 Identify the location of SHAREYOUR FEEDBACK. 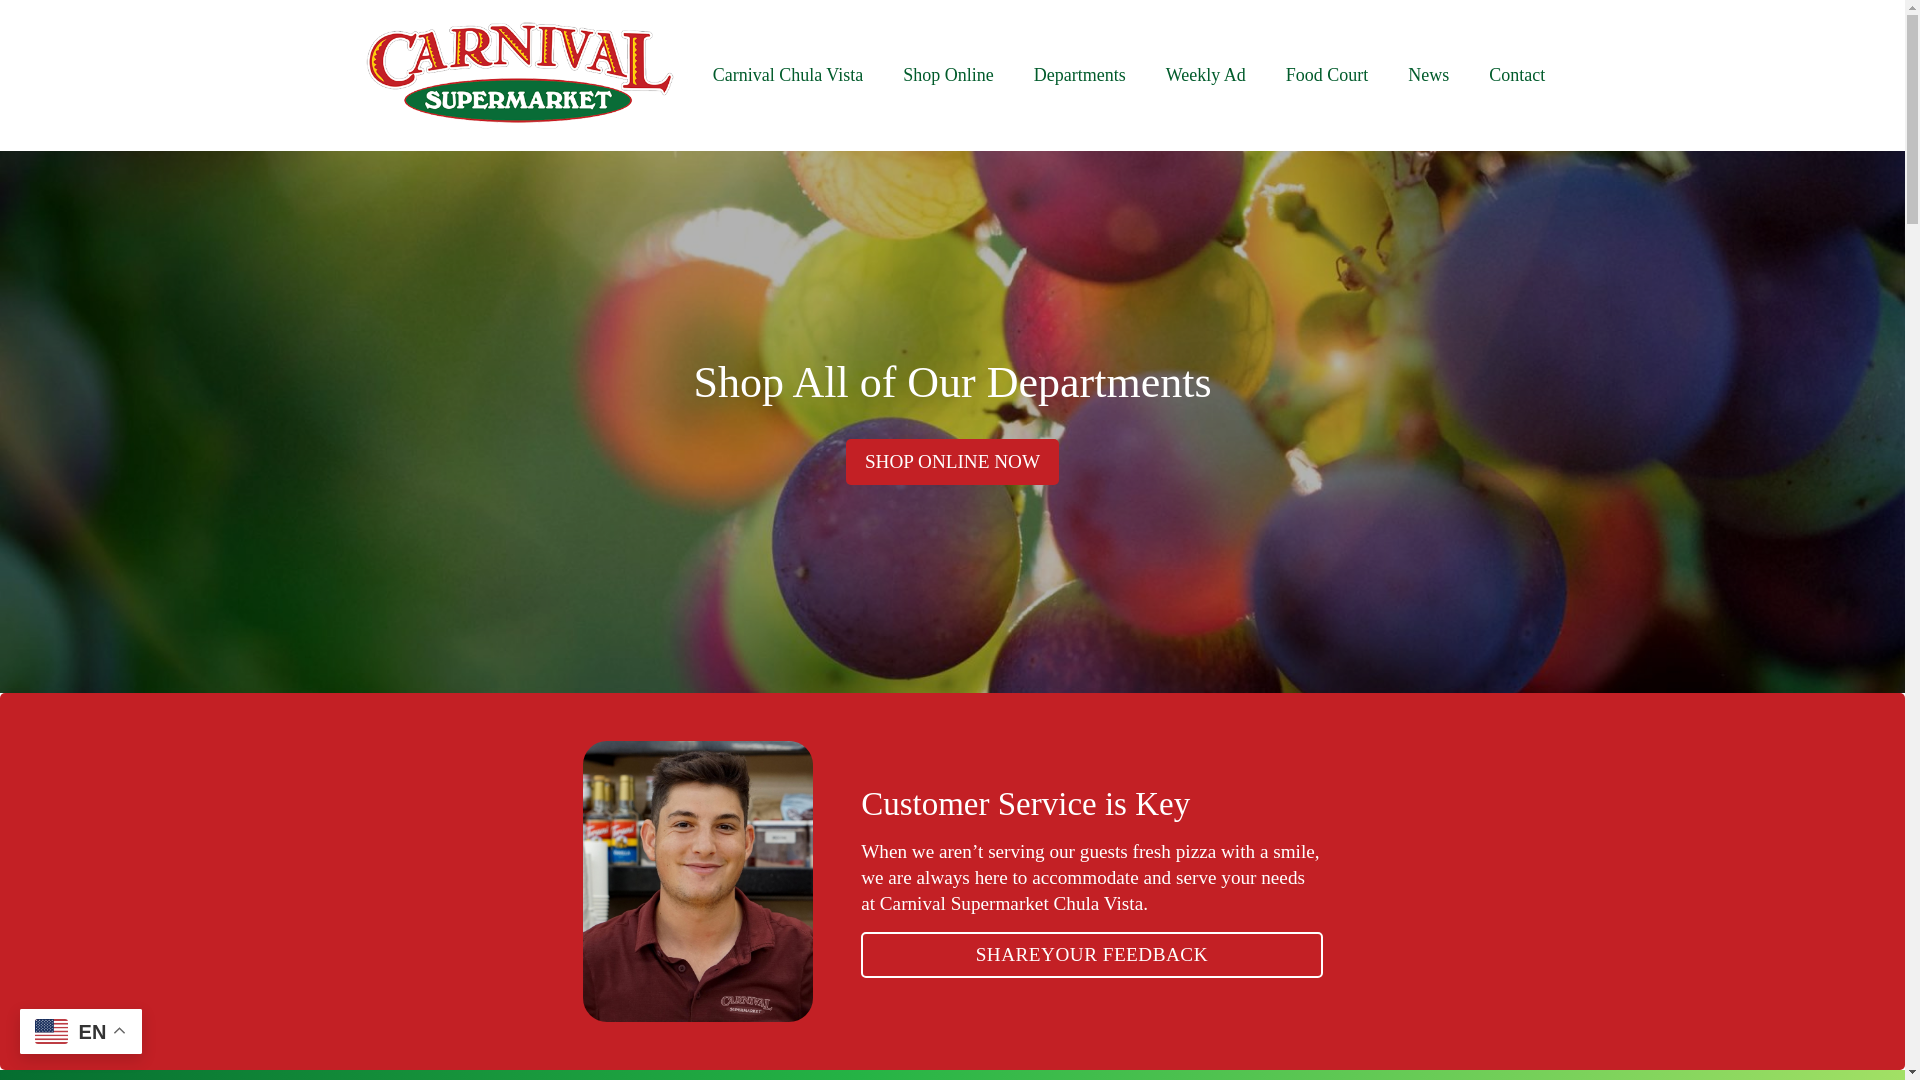
(1091, 955).